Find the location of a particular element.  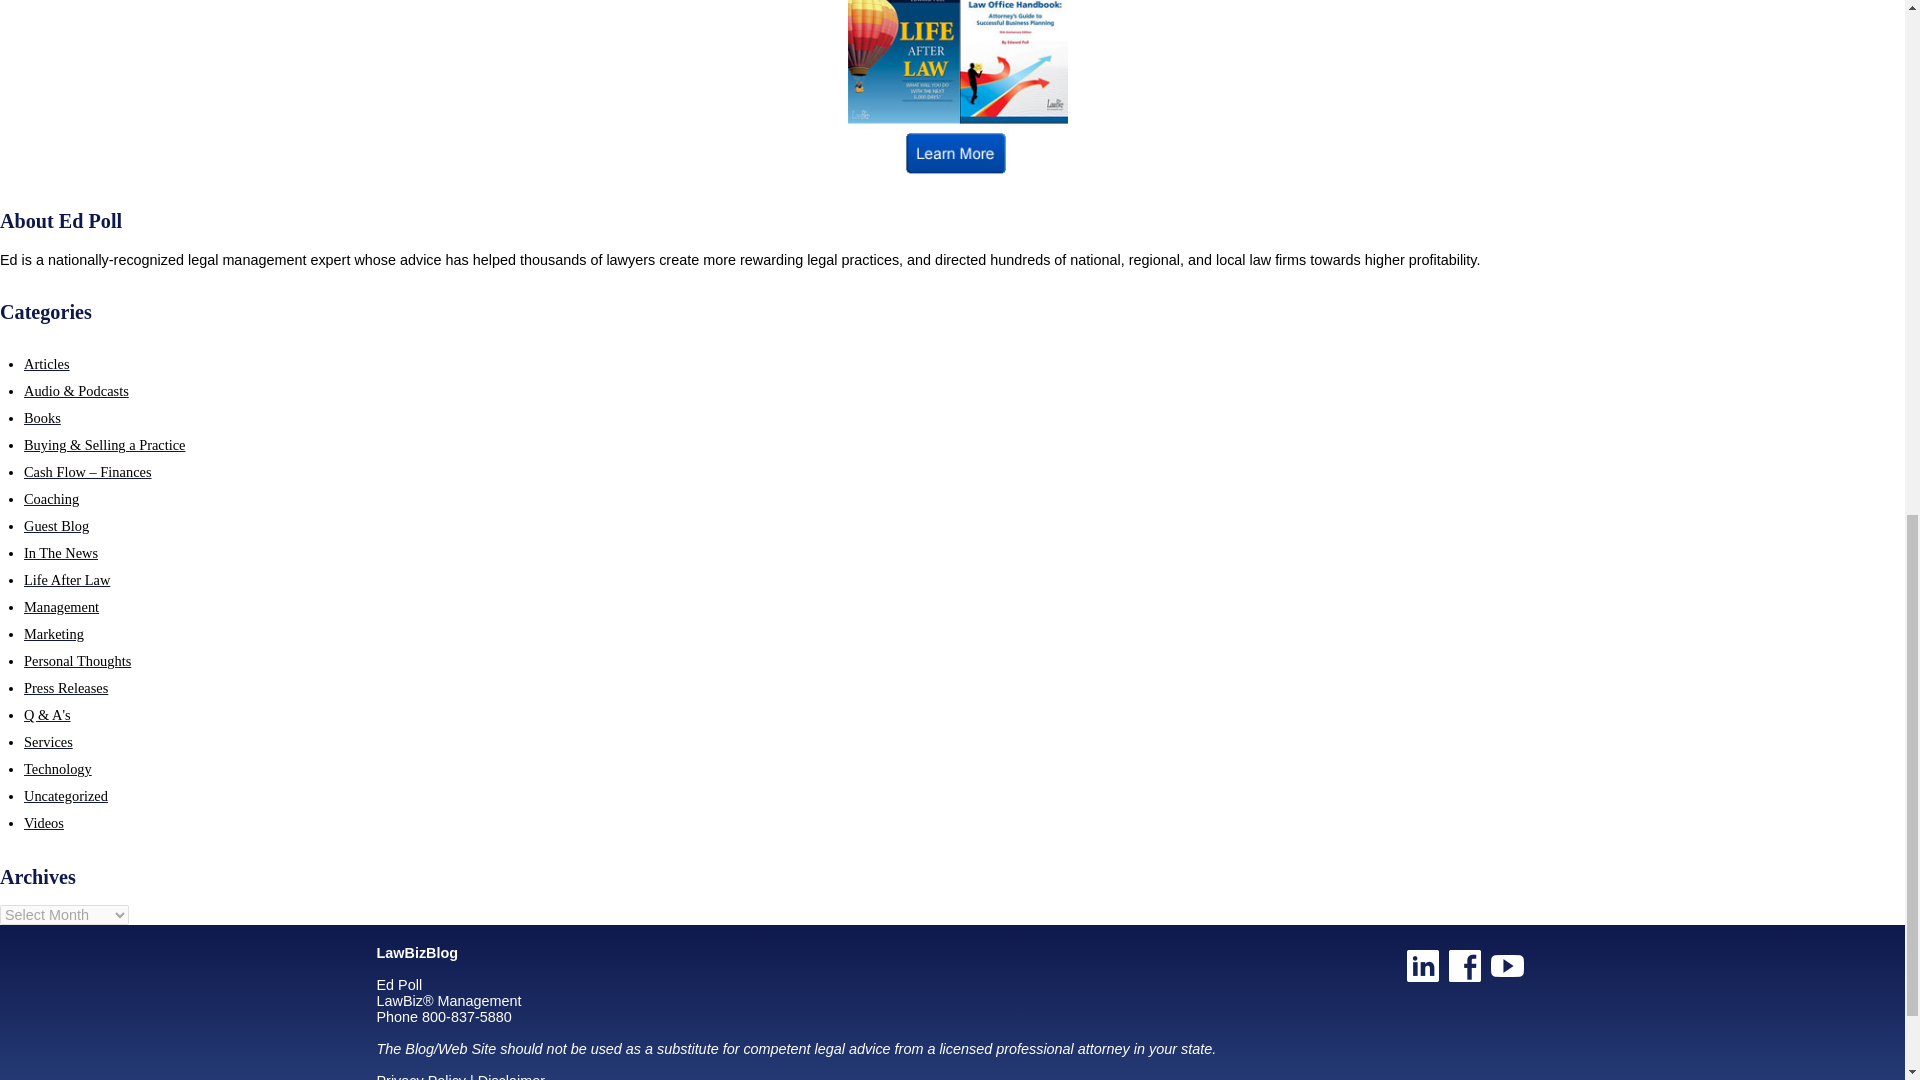

Life After Law is located at coordinates (66, 580).